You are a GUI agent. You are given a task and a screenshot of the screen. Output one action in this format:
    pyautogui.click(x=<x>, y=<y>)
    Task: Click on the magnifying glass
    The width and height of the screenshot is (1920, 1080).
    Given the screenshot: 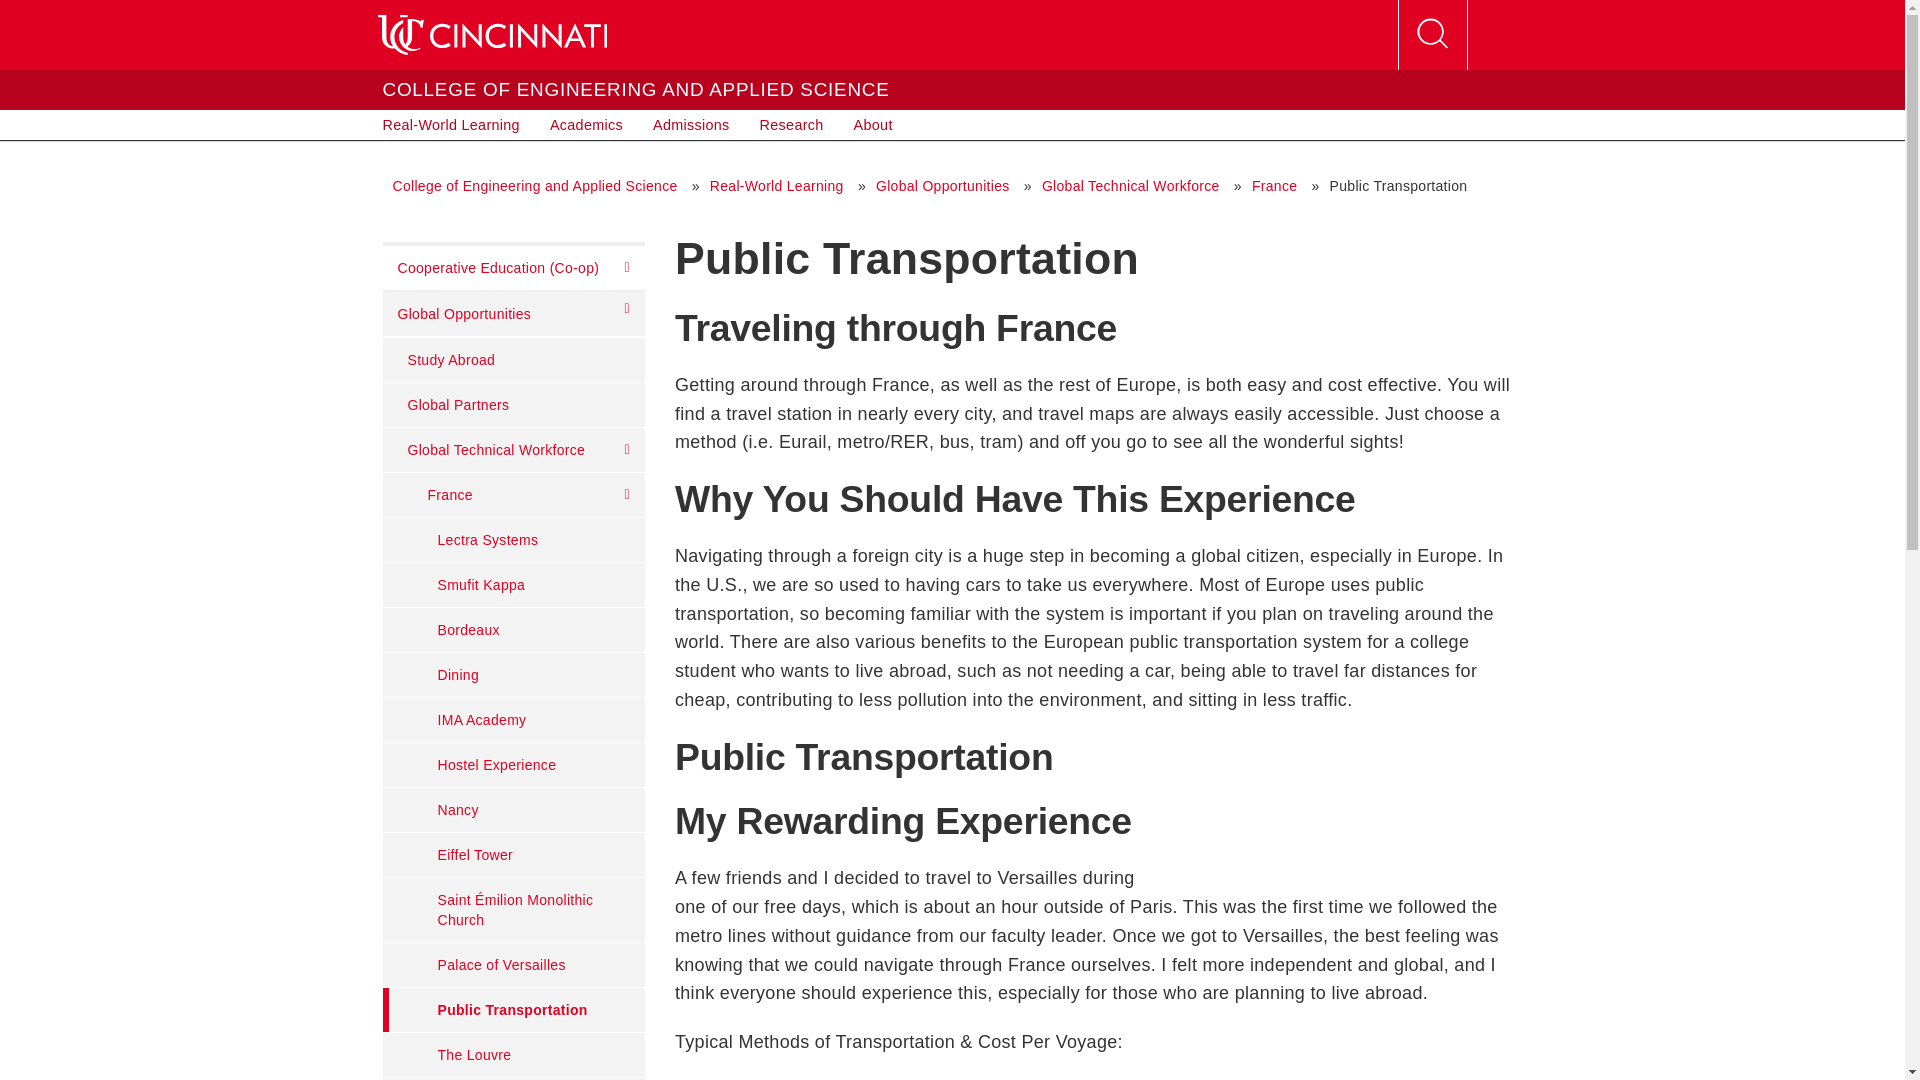 What is the action you would take?
    pyautogui.click(x=1432, y=35)
    